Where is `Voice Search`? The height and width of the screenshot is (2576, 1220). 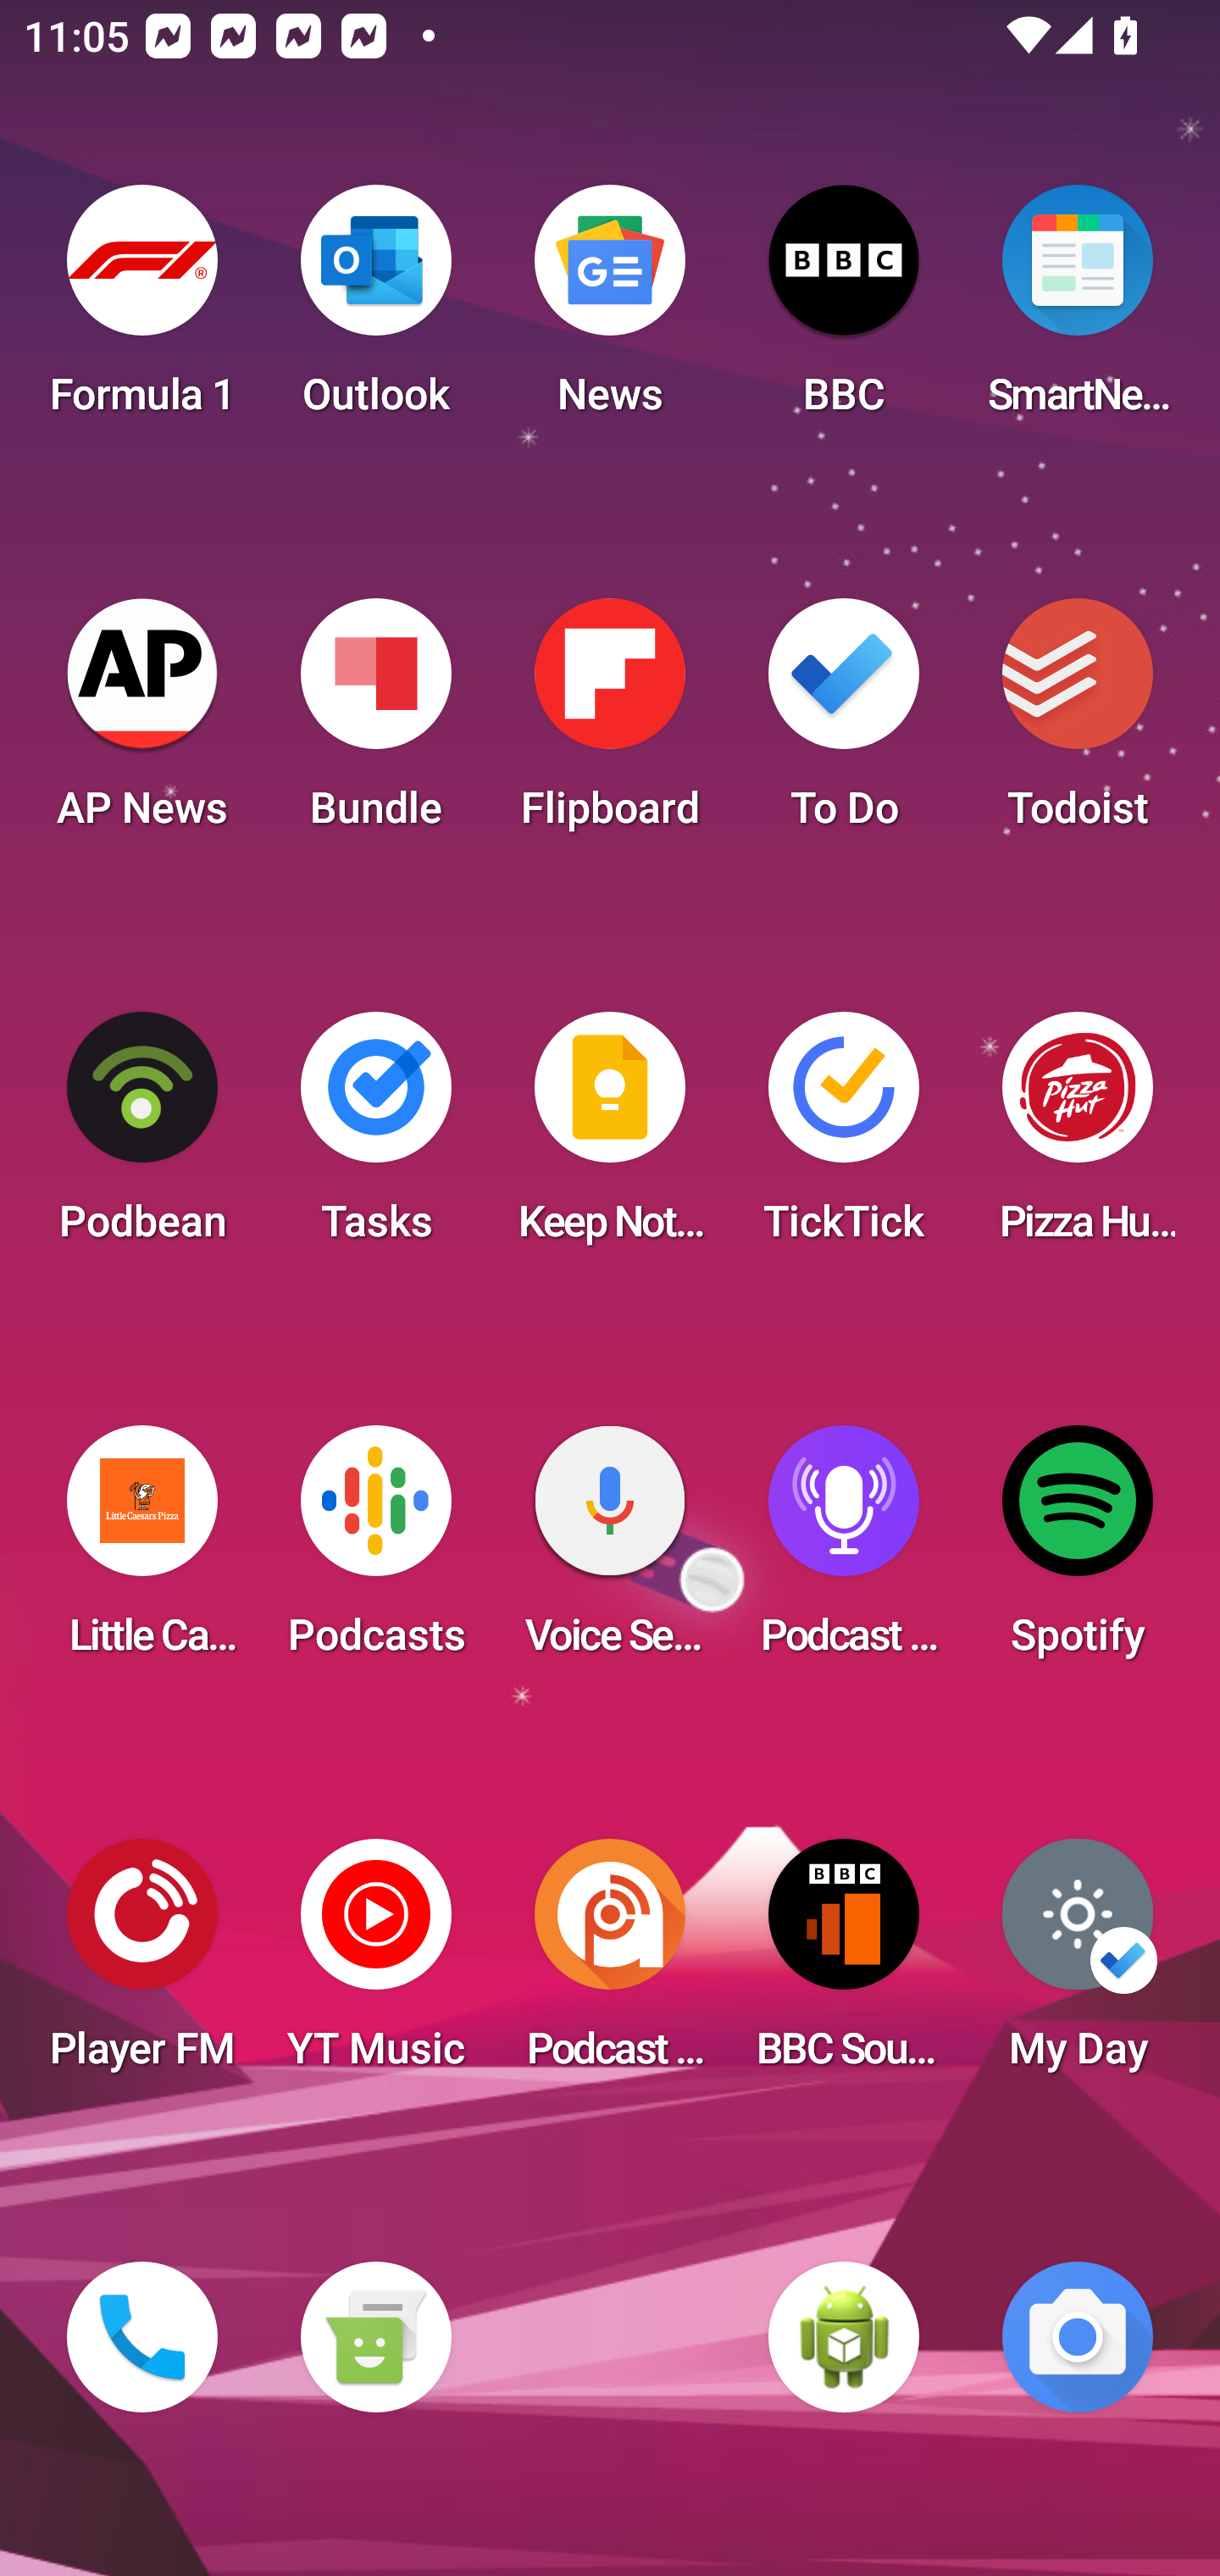 Voice Search is located at coordinates (610, 1551).